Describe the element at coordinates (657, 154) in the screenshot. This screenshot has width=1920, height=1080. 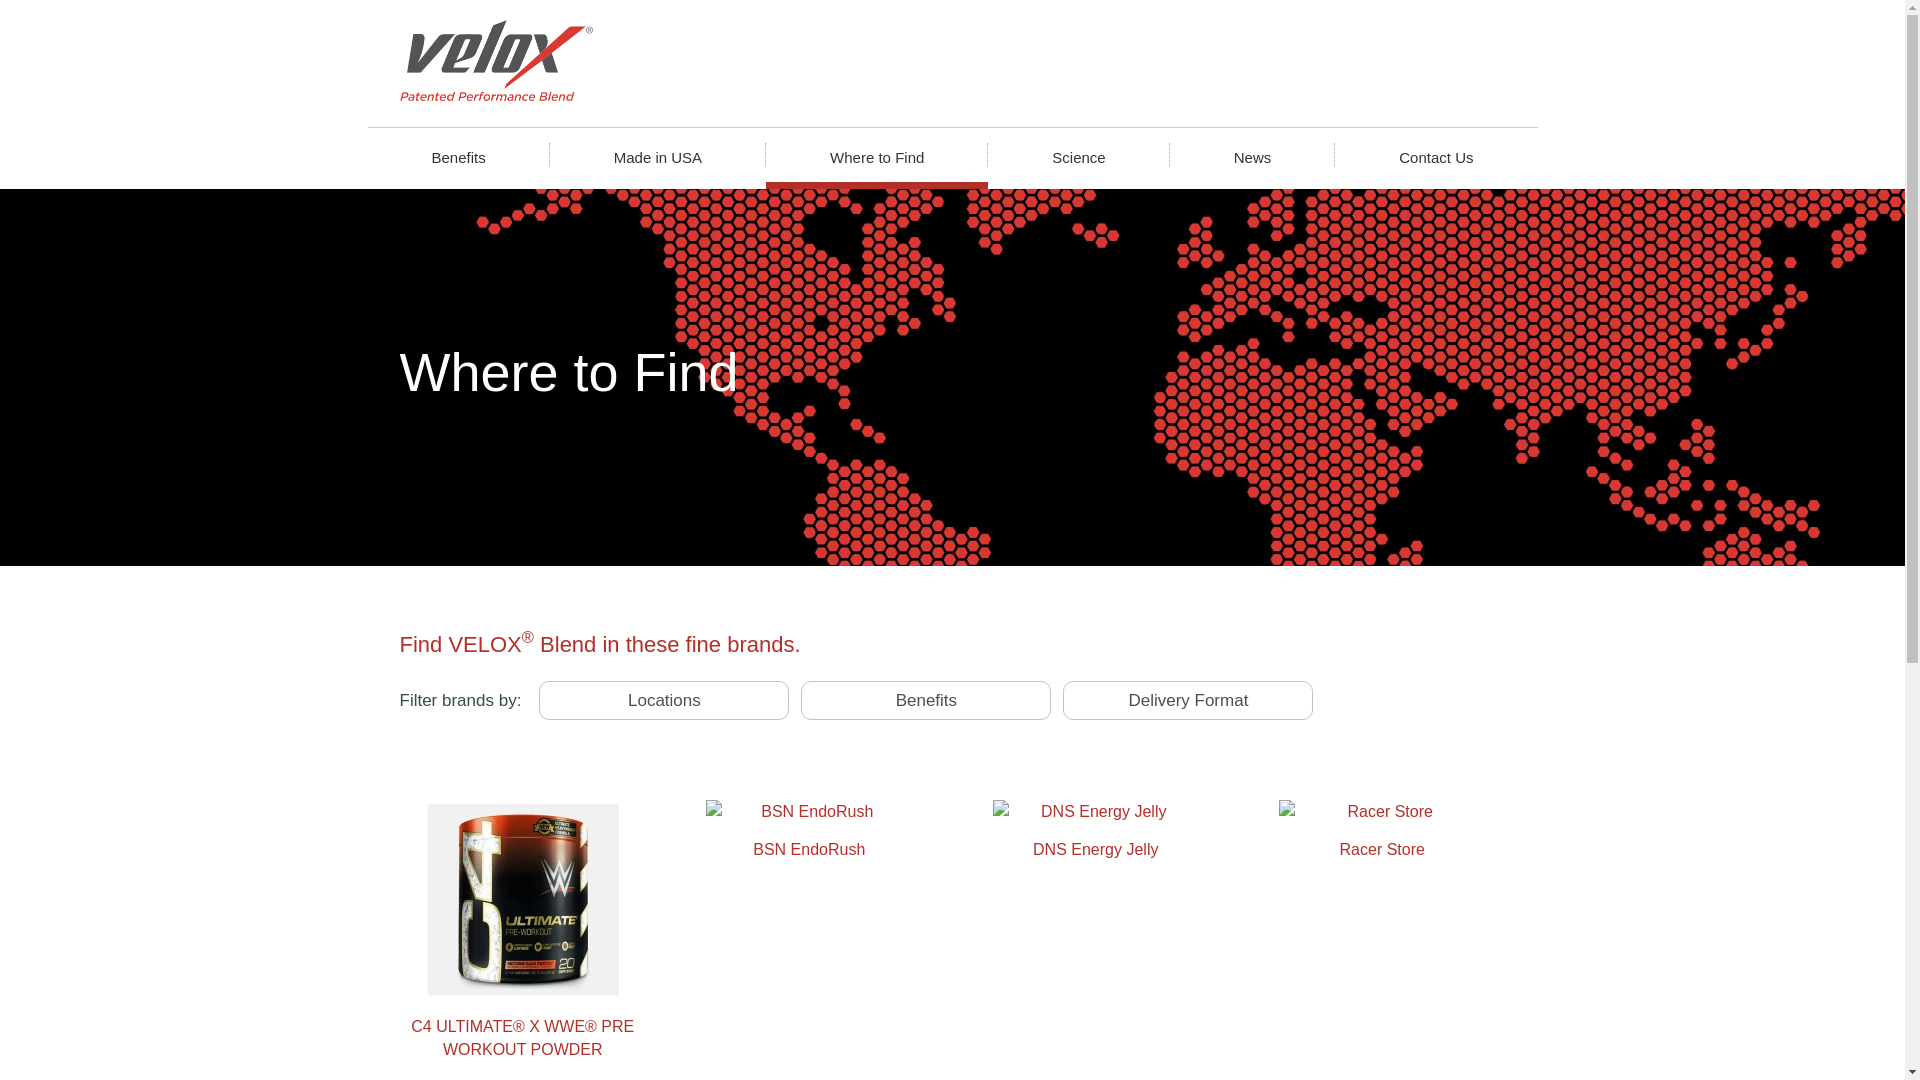
I see `Made in USA` at that location.